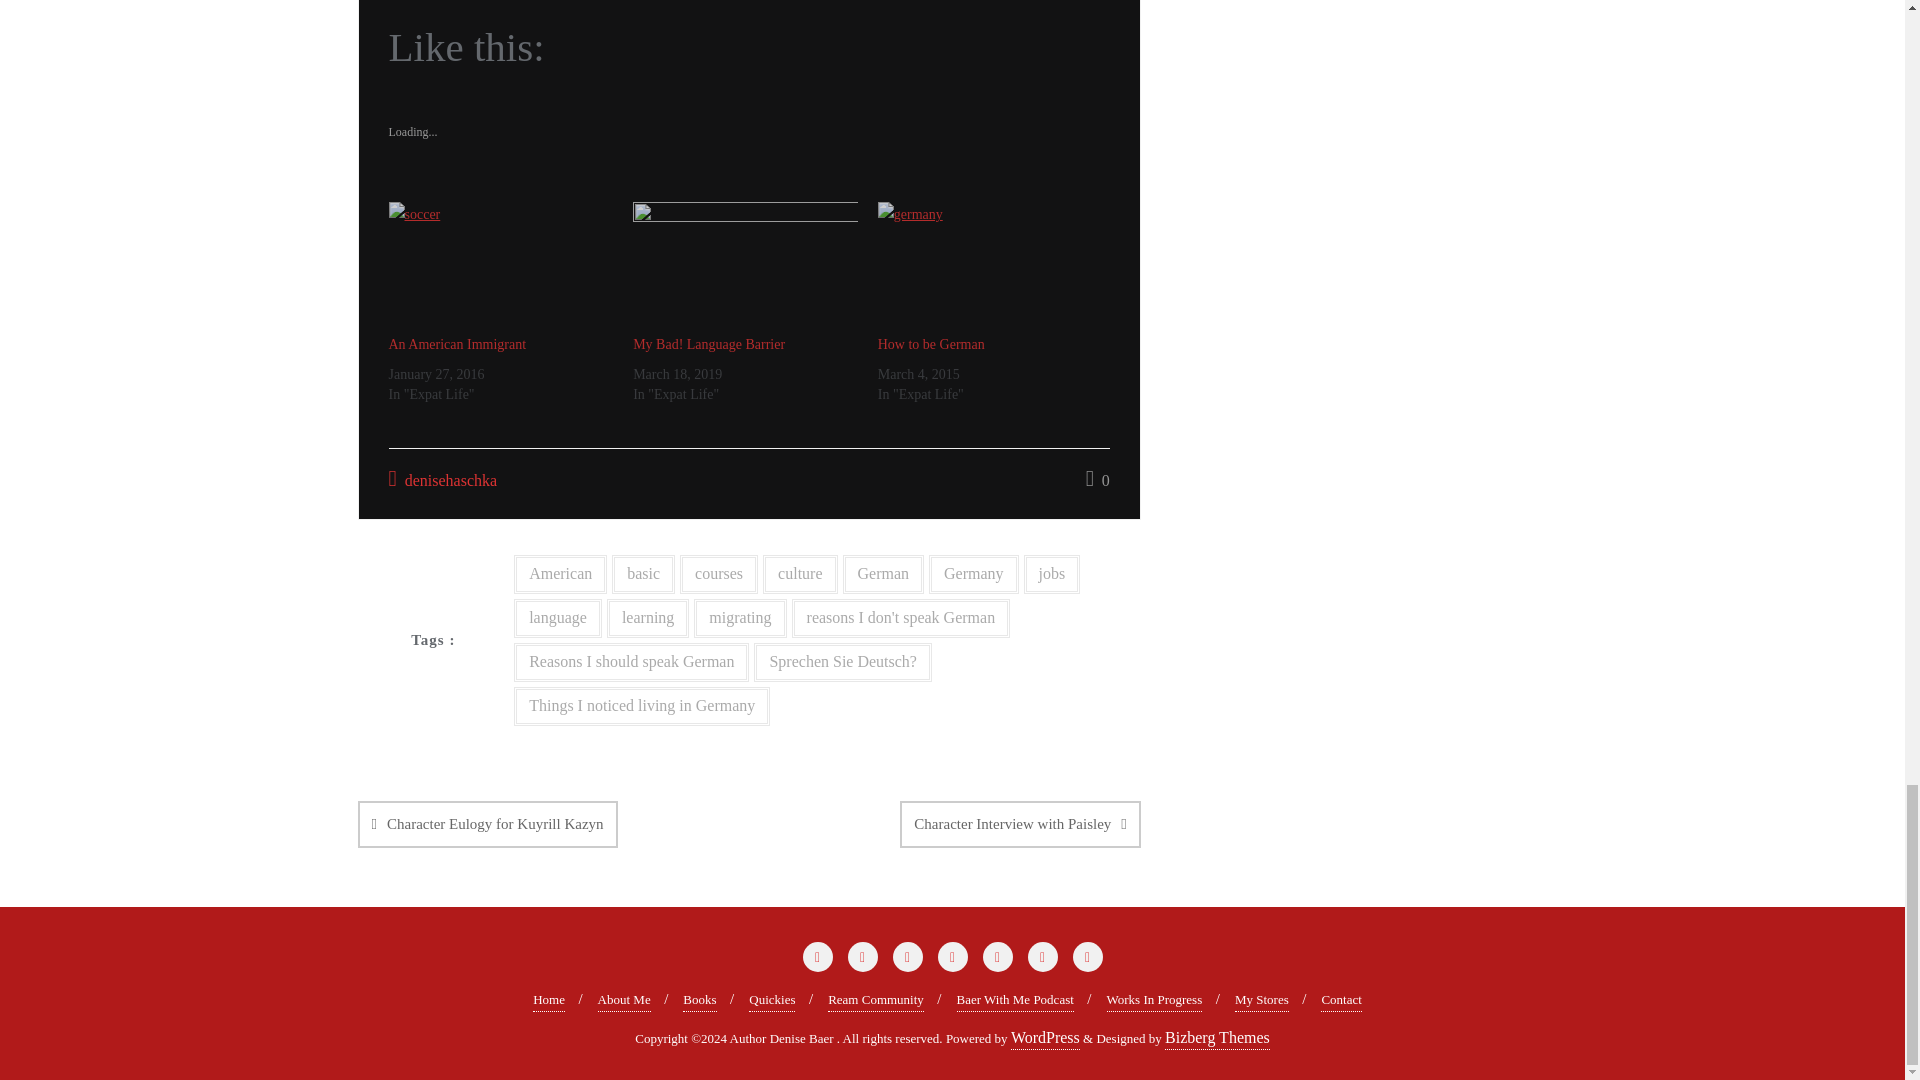 Image resolution: width=1920 pixels, height=1080 pixels. I want to click on An American Immigrant, so click(456, 344).